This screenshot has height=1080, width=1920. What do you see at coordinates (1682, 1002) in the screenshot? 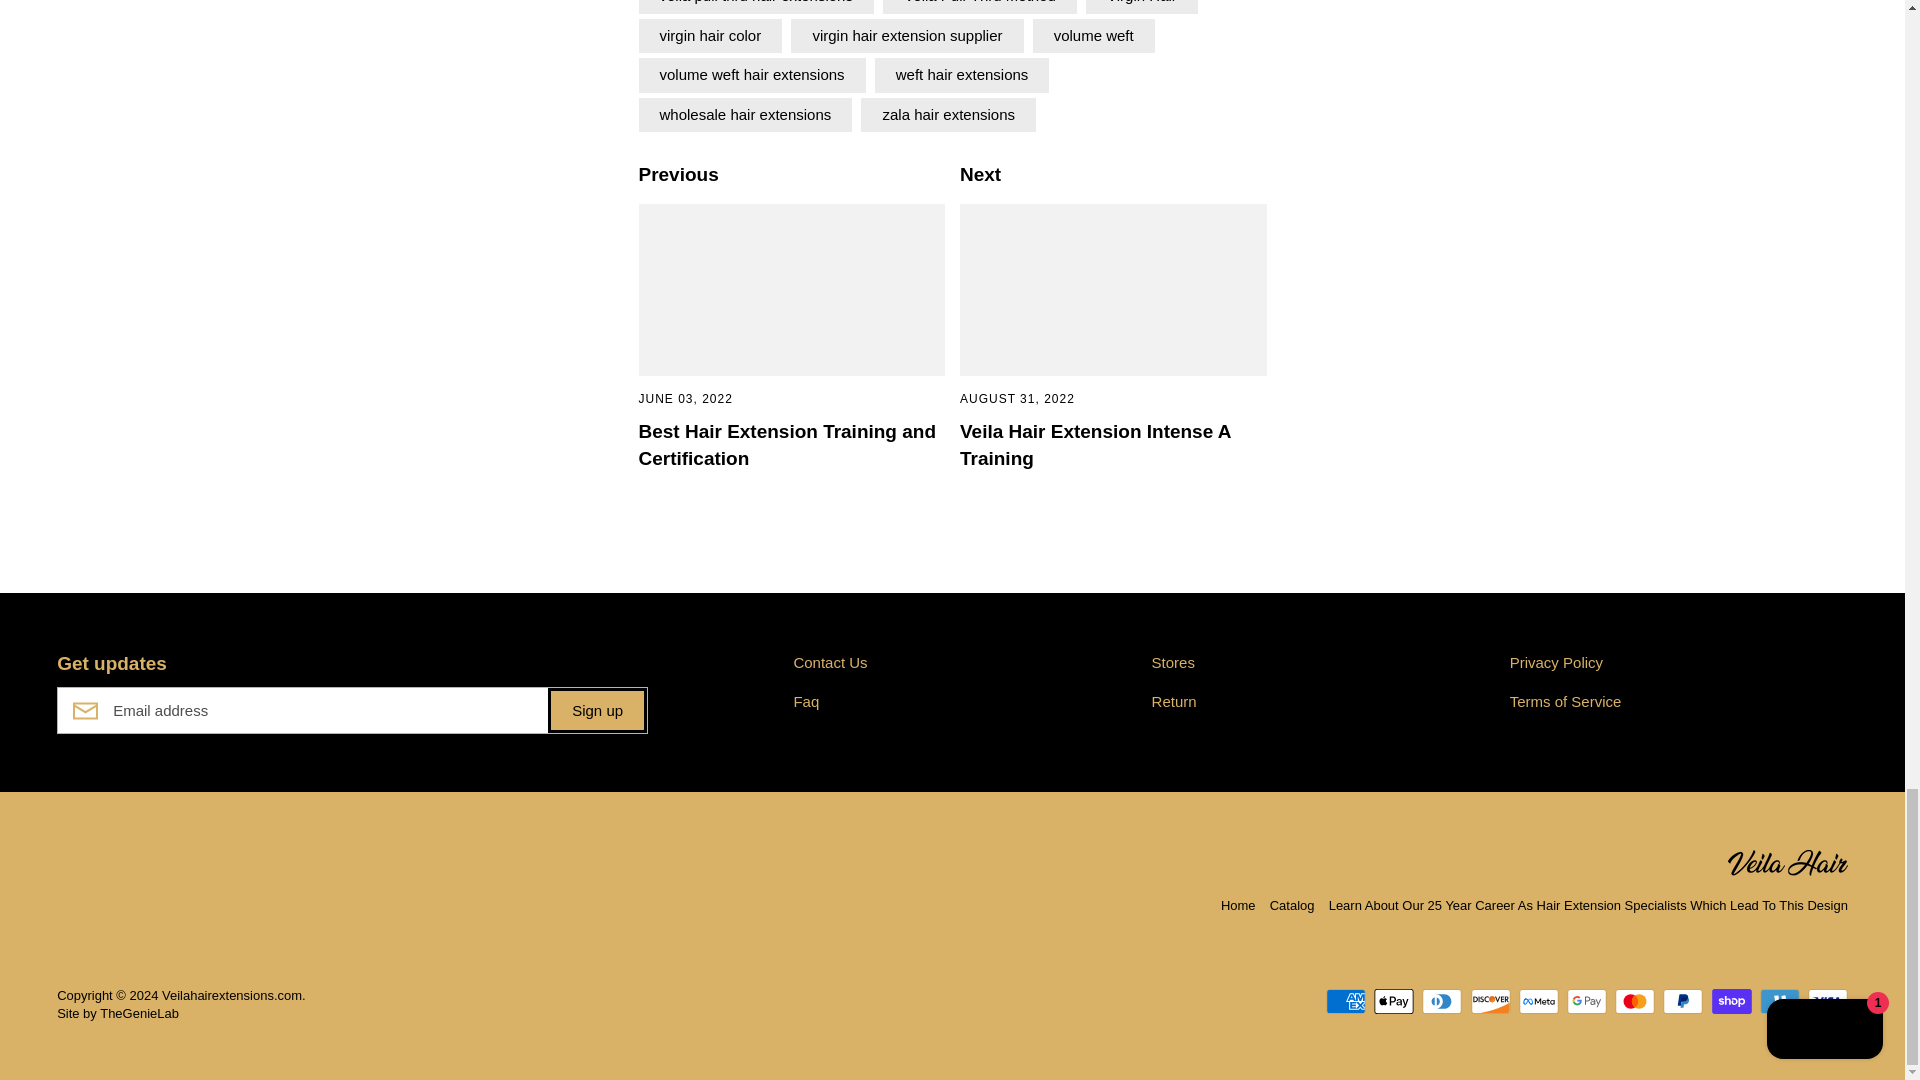
I see `PayPal` at bounding box center [1682, 1002].